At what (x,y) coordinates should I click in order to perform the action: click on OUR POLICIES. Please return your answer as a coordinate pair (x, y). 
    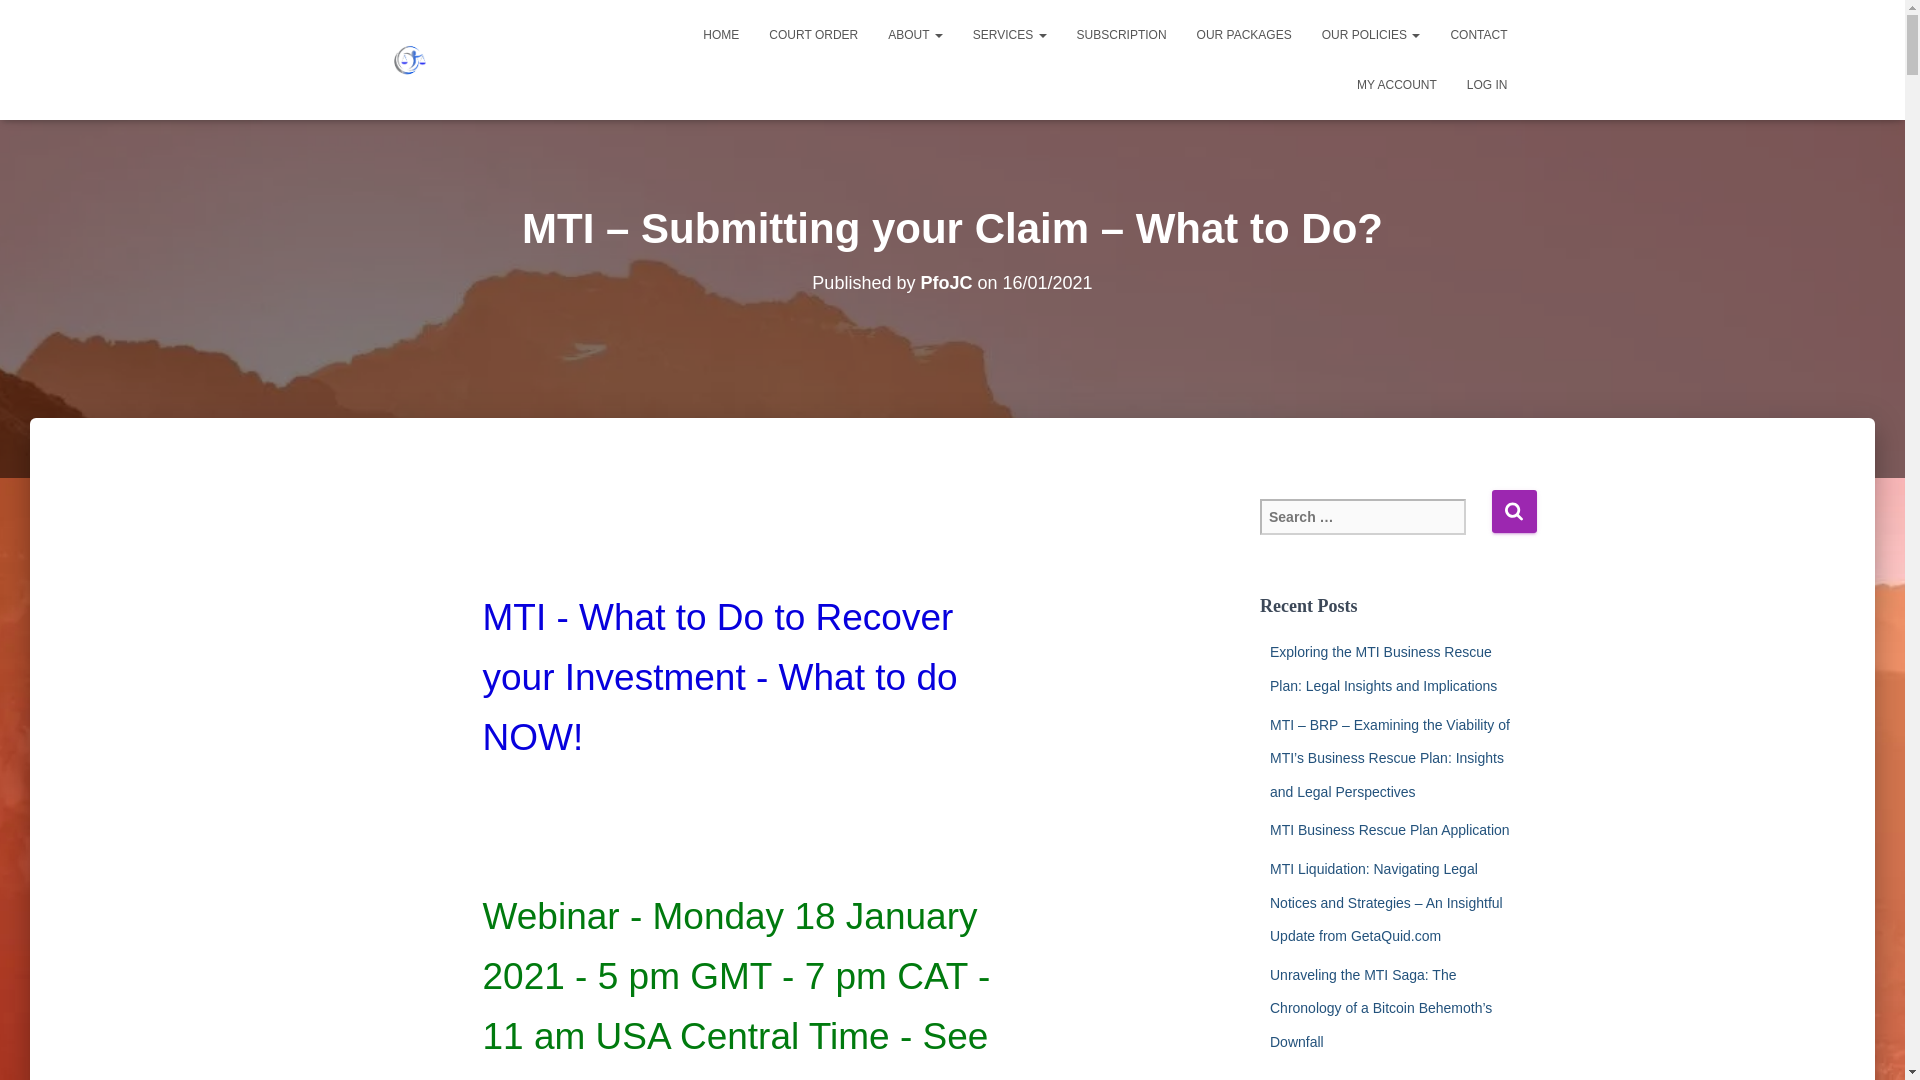
    Looking at the image, I should click on (1372, 34).